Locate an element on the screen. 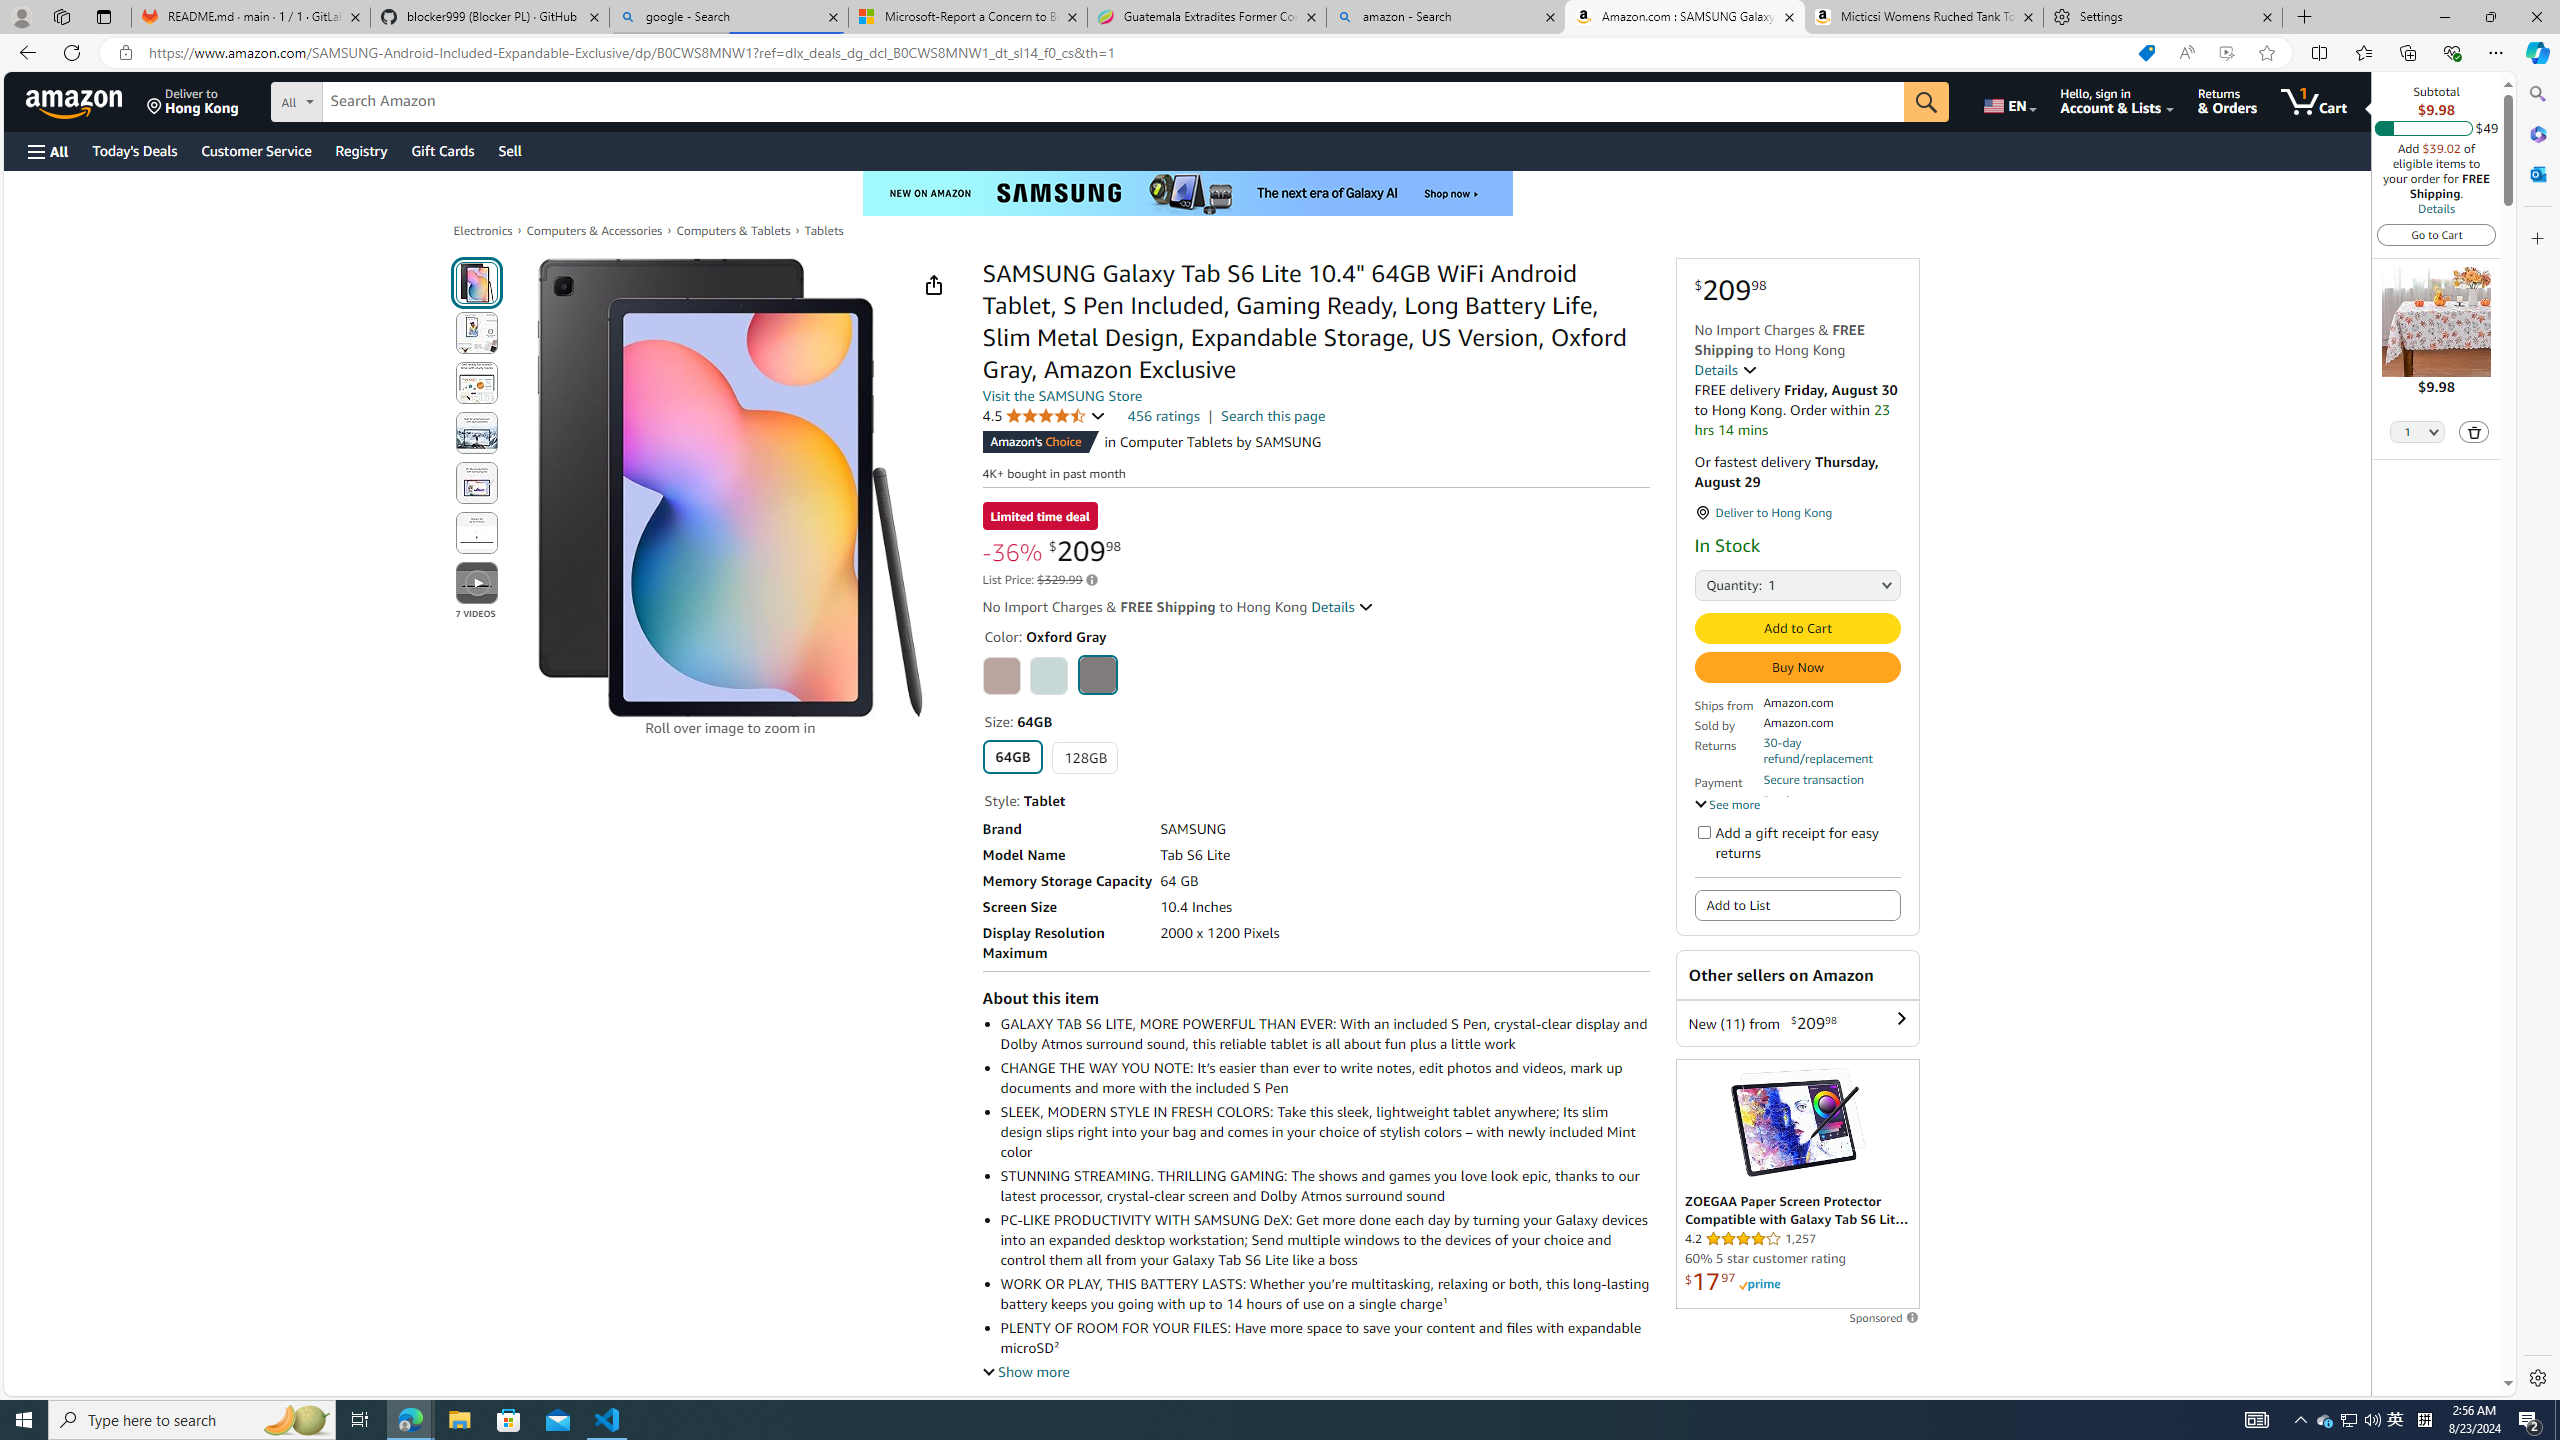 The height and width of the screenshot is (1440, 2560). Gift Cards is located at coordinates (442, 150).